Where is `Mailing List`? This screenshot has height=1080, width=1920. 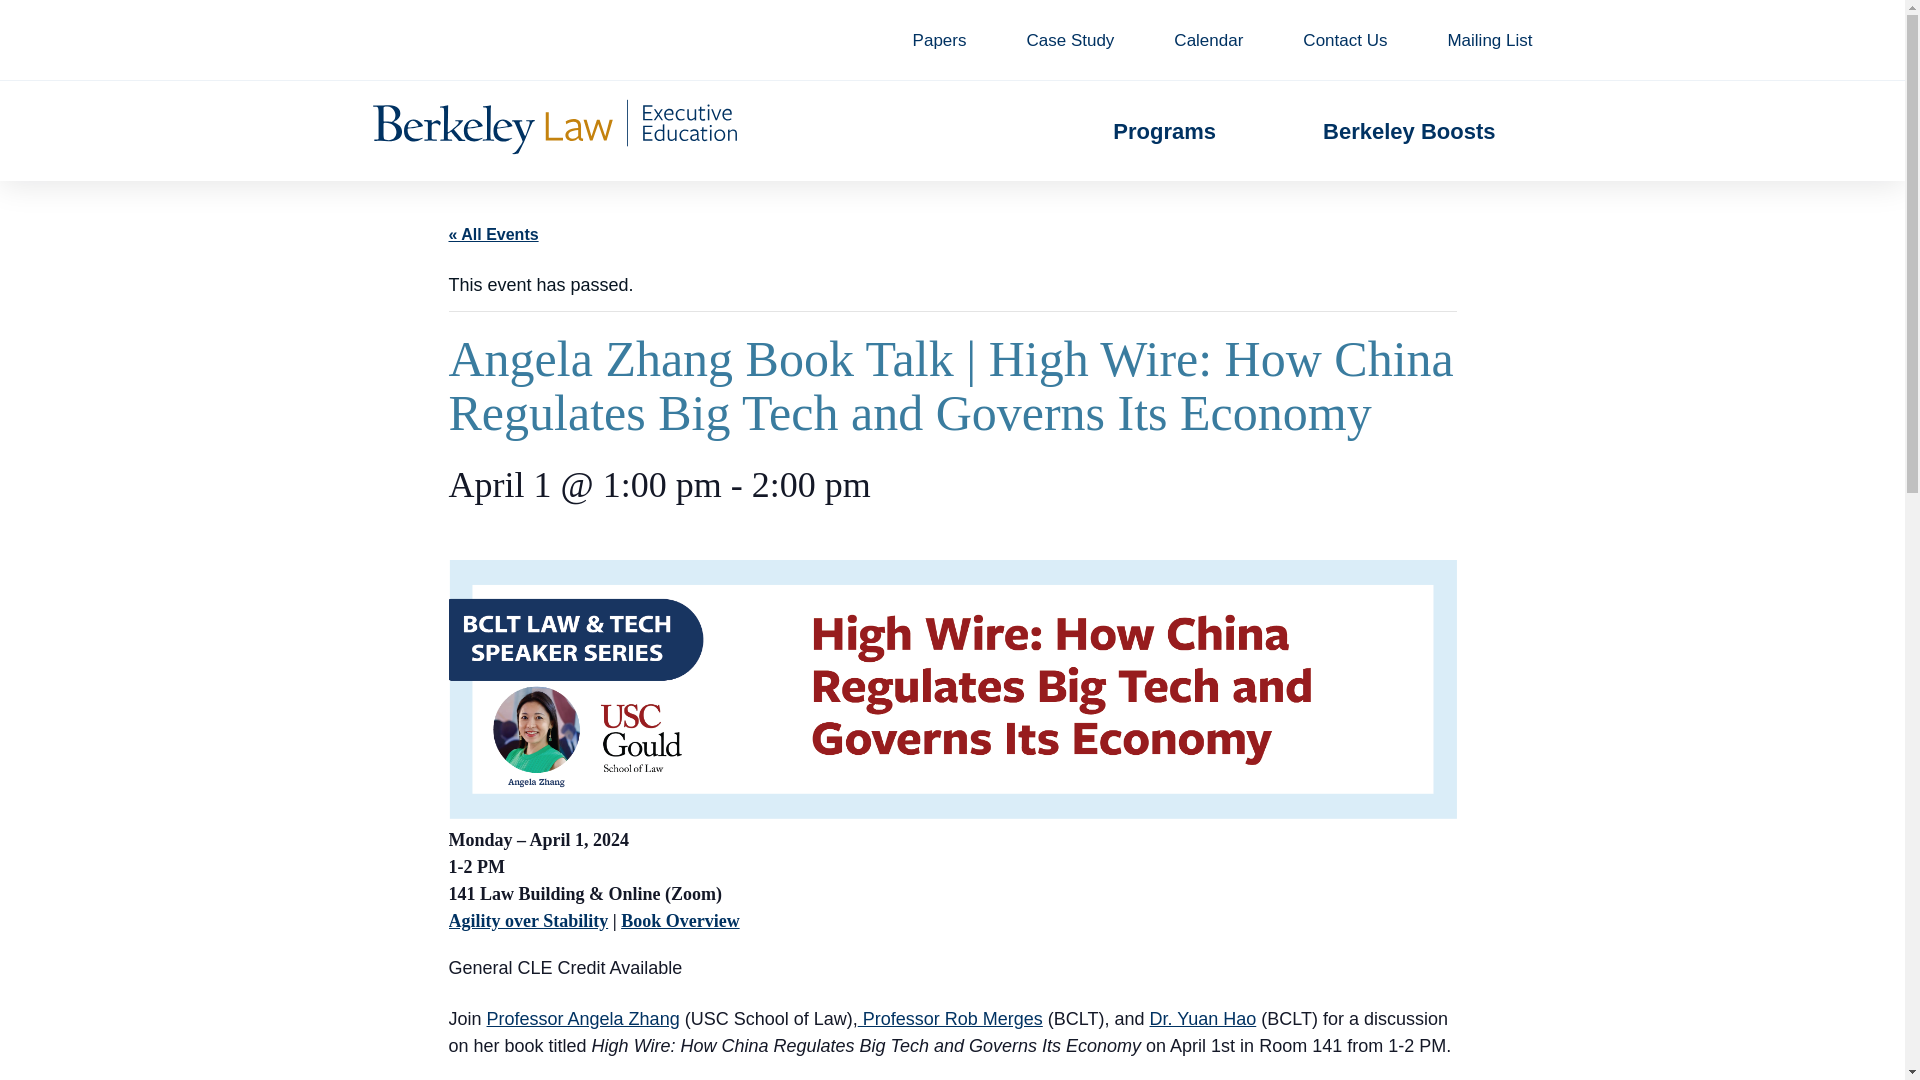 Mailing List is located at coordinates (1490, 39).